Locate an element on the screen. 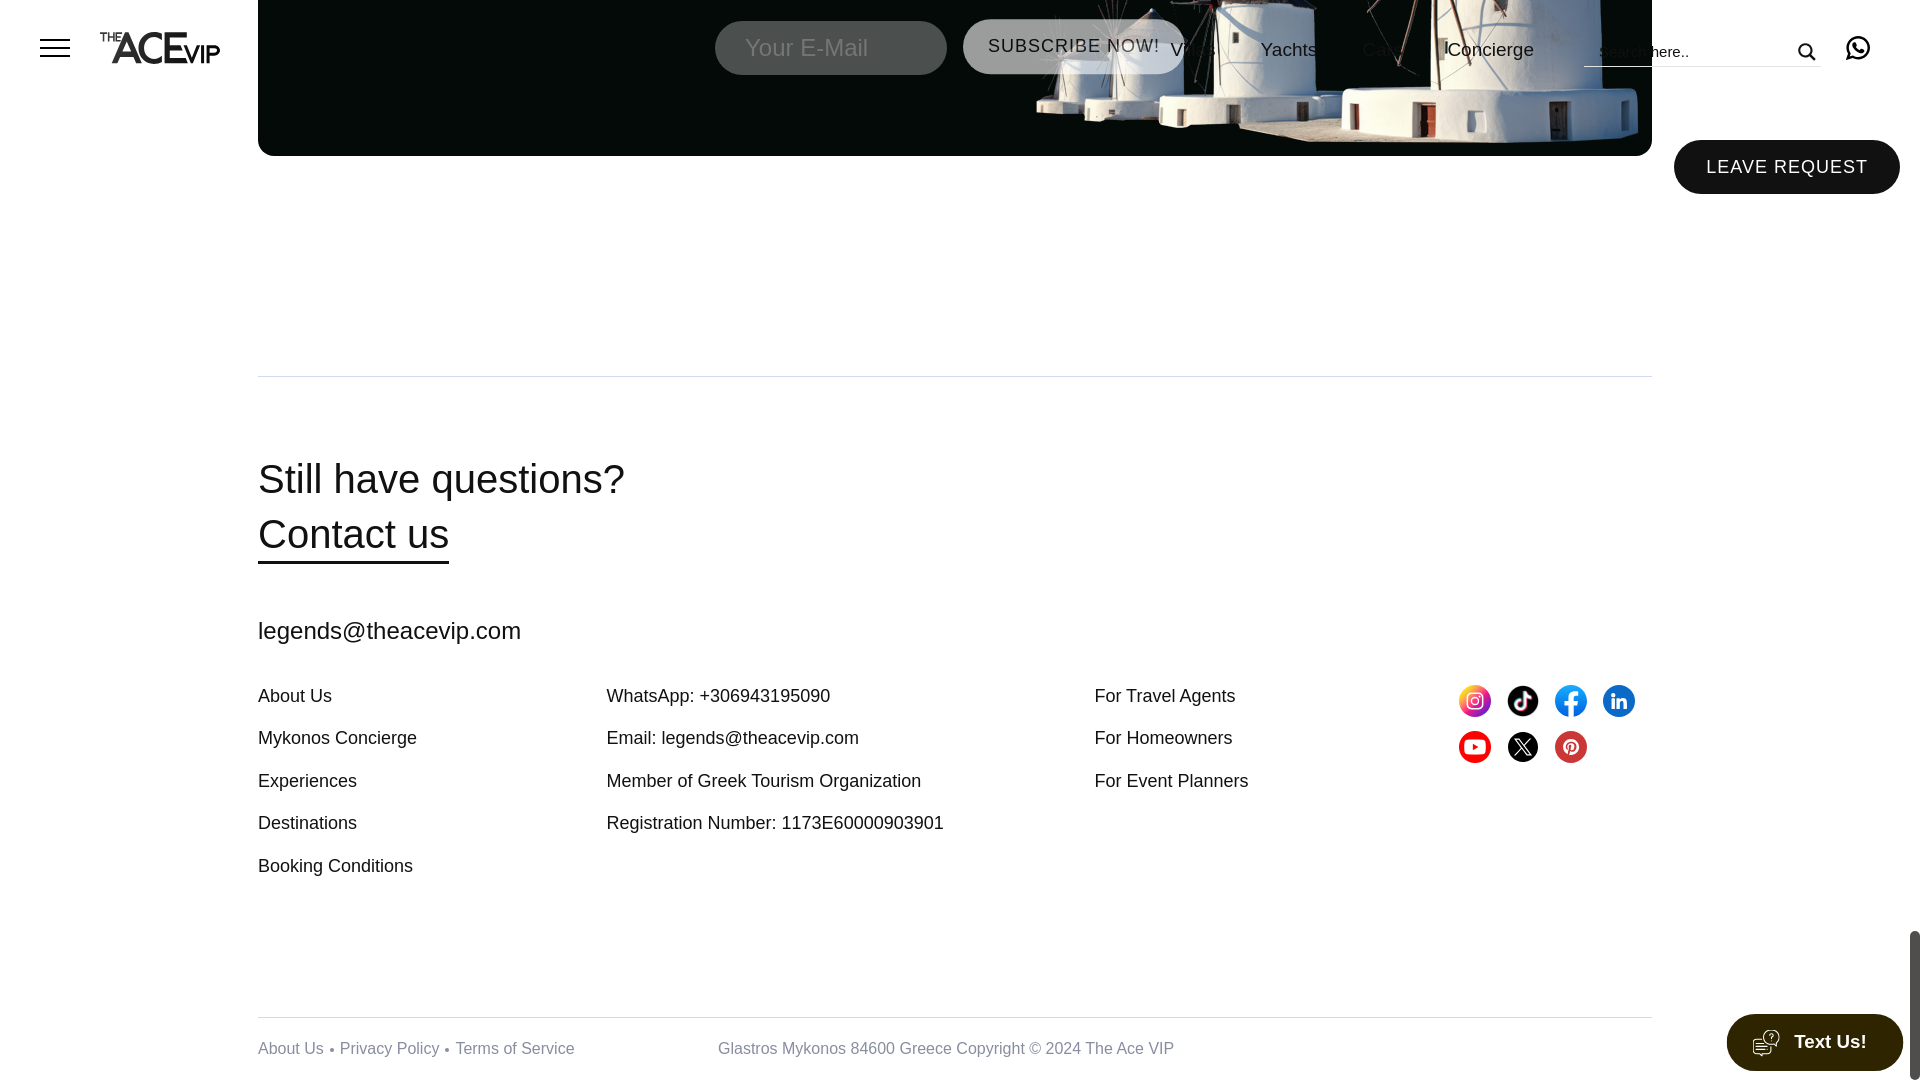  Subscribe Now! is located at coordinates (1074, 46).